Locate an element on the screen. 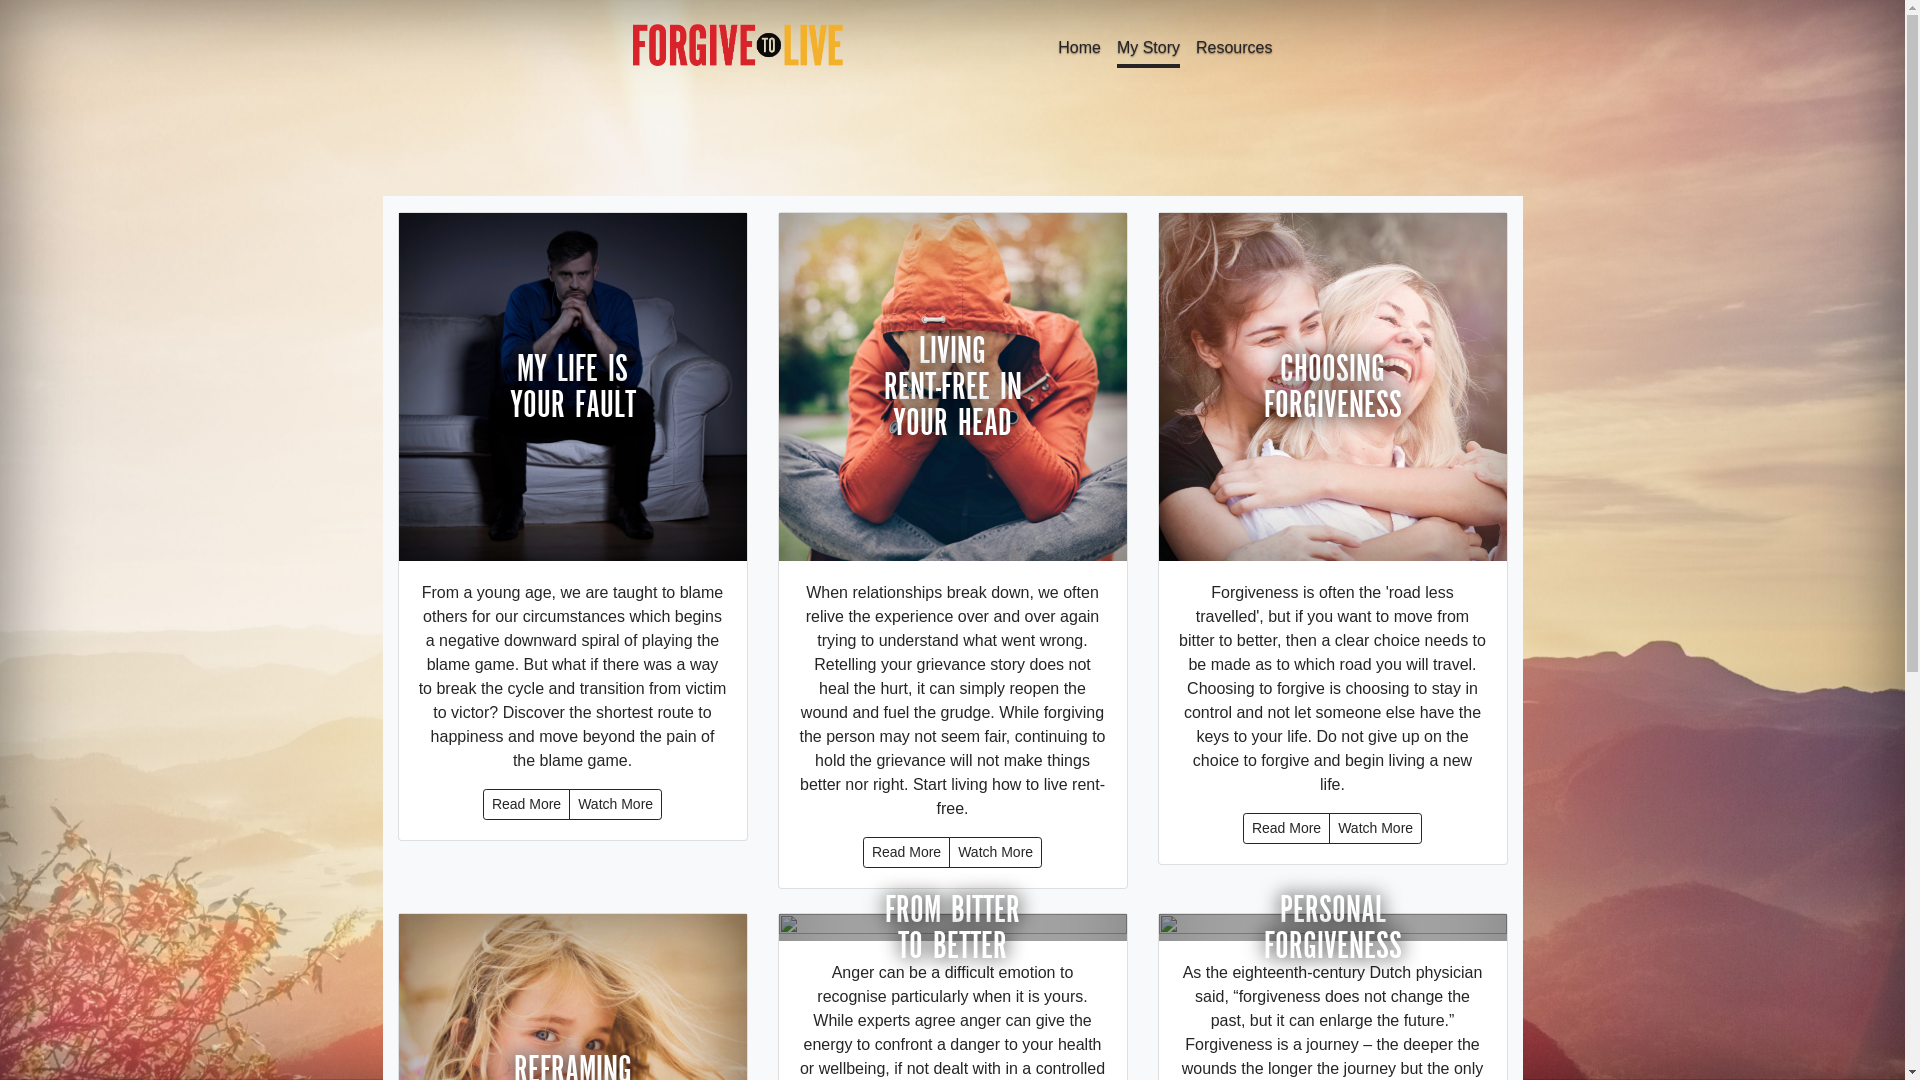 The width and height of the screenshot is (1920, 1080). MY LIFE IS
YOUR FAULT is located at coordinates (572, 387).